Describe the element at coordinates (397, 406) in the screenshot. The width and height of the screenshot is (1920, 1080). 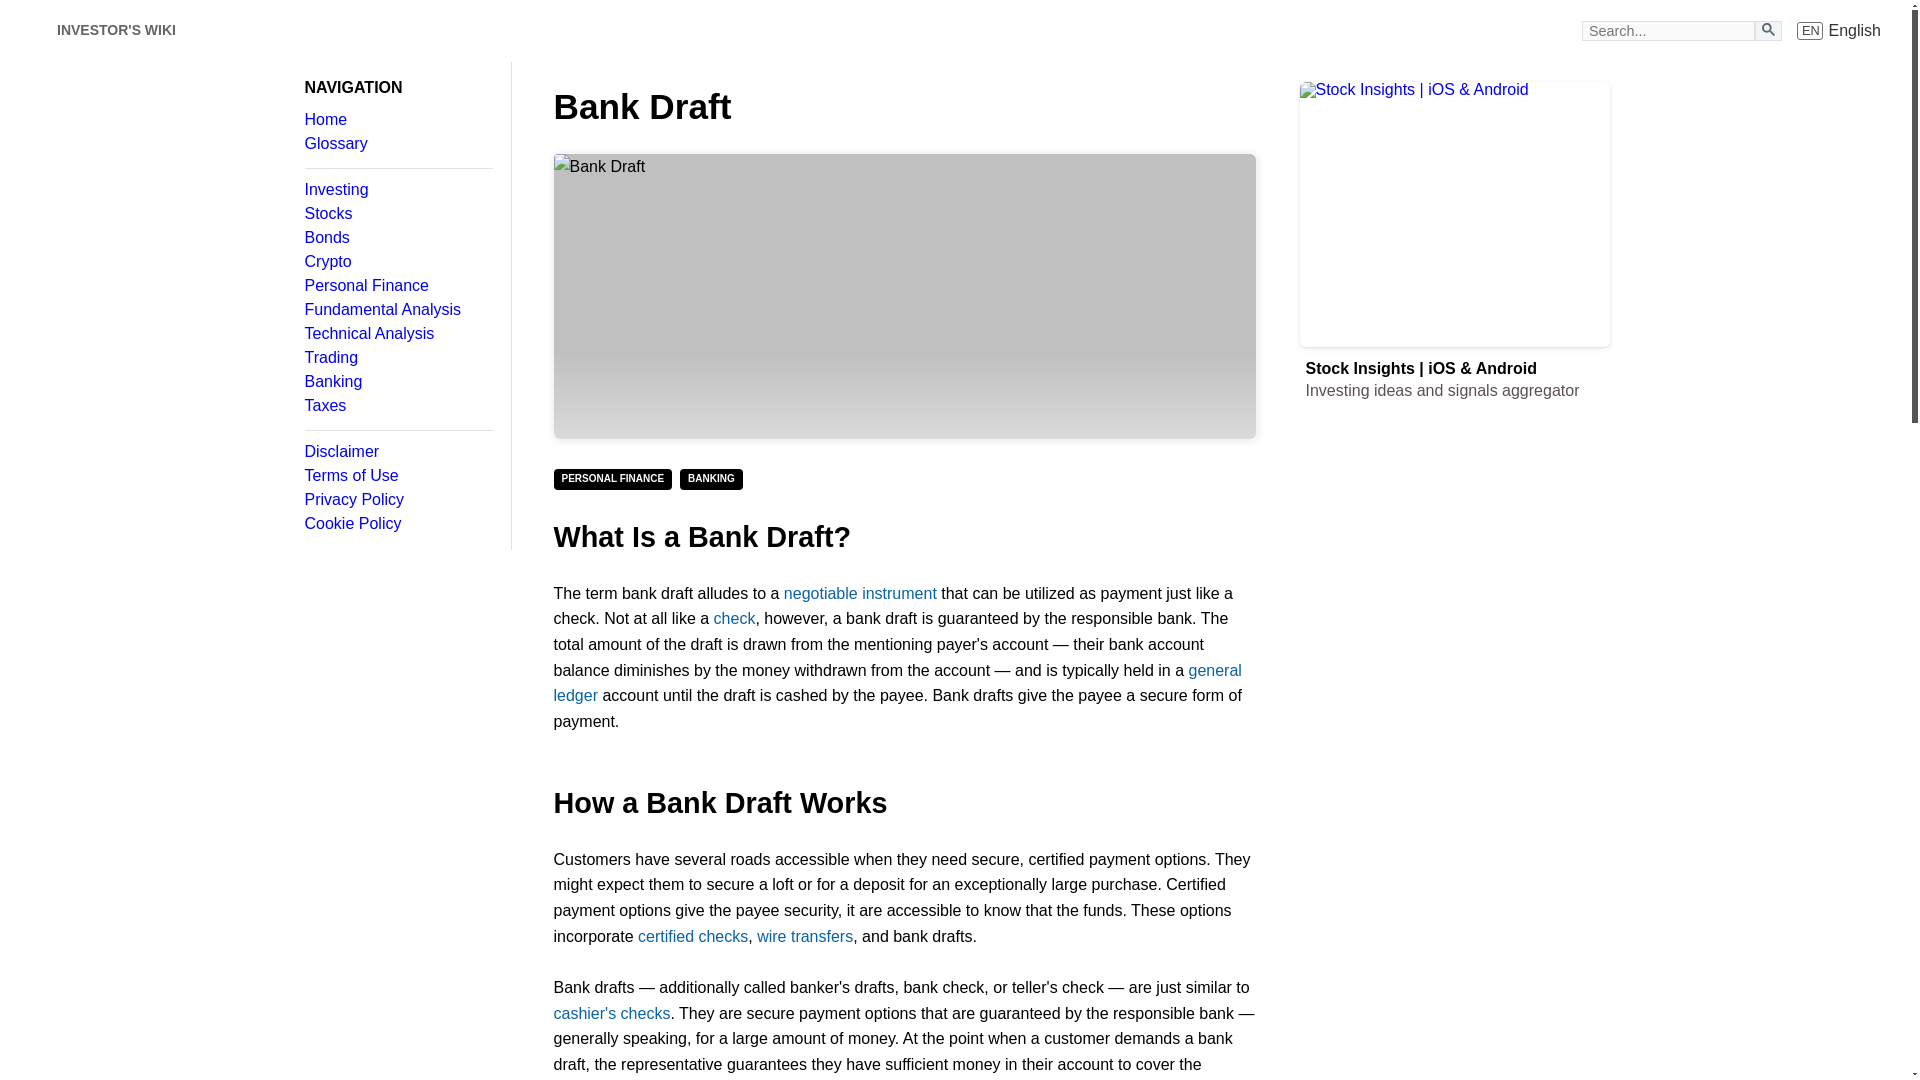
I see `Taxes` at that location.